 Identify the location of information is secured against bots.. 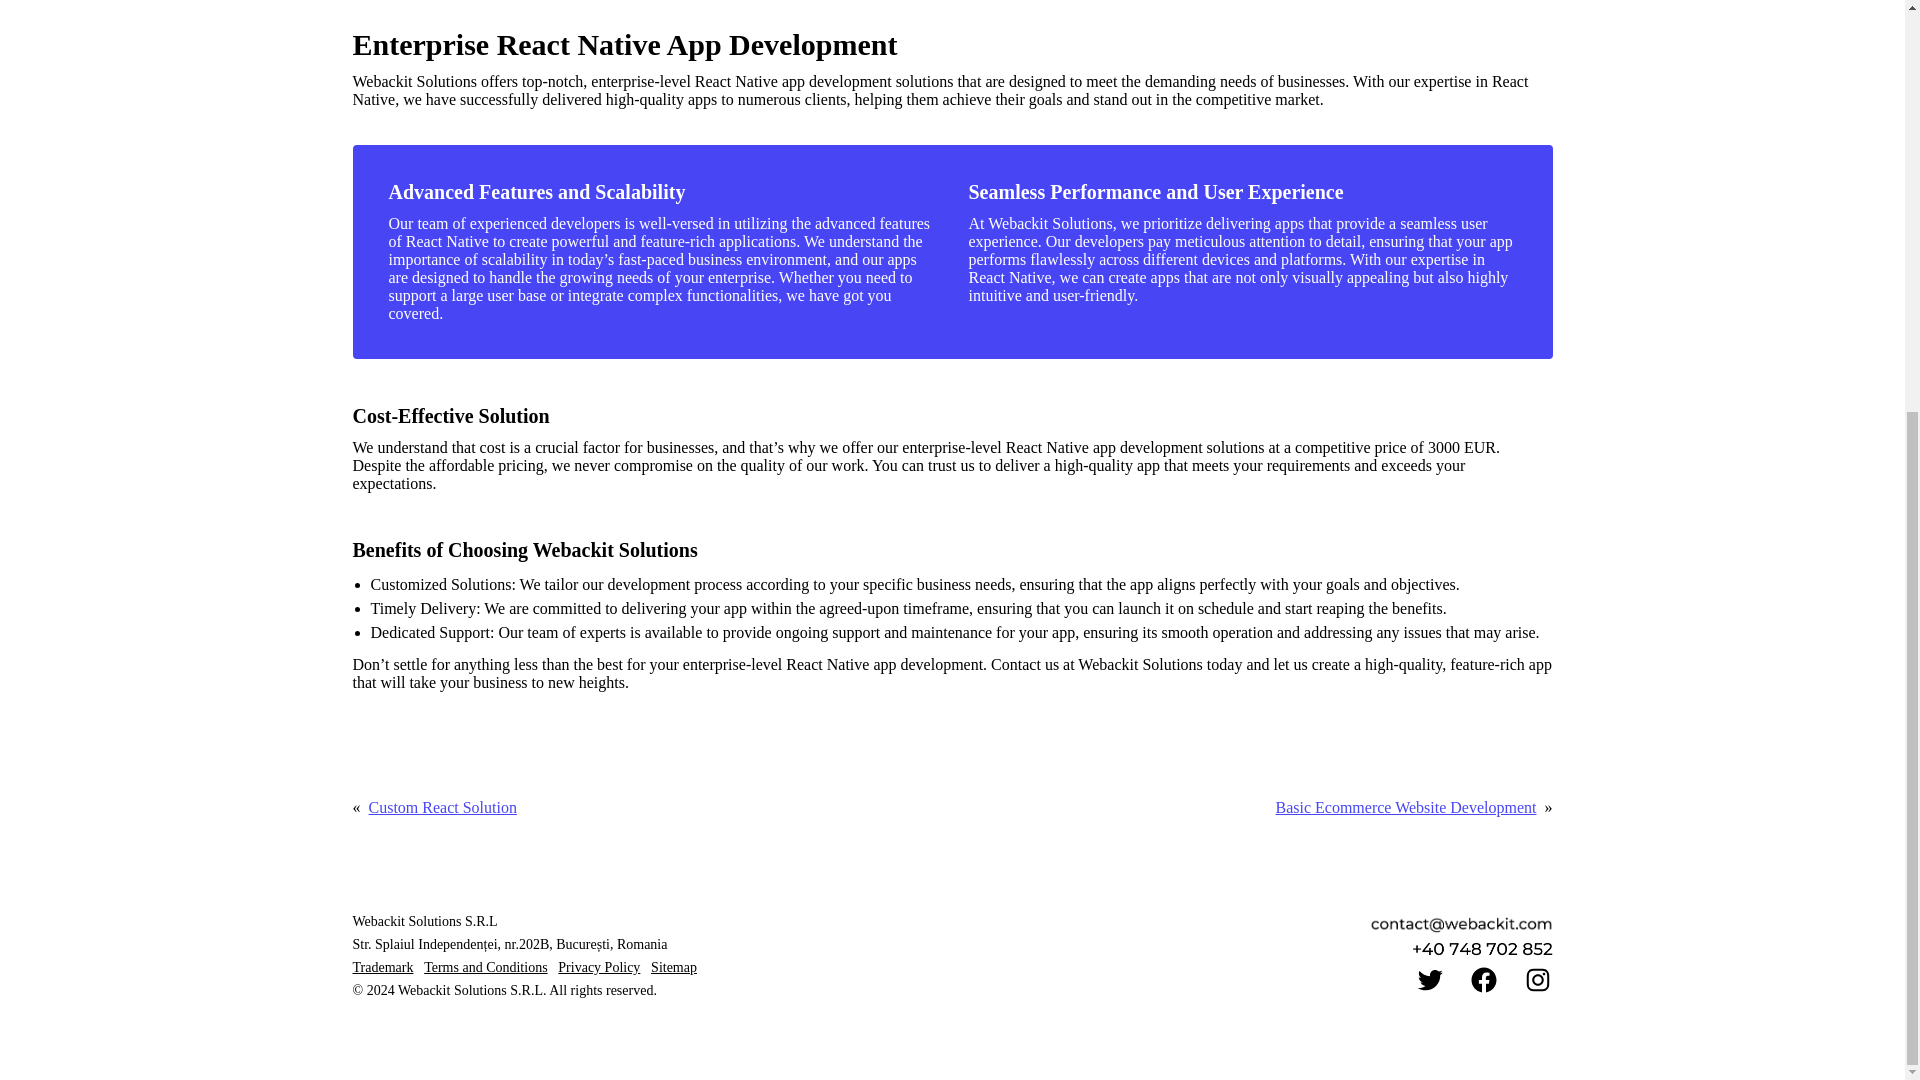
(1462, 924).